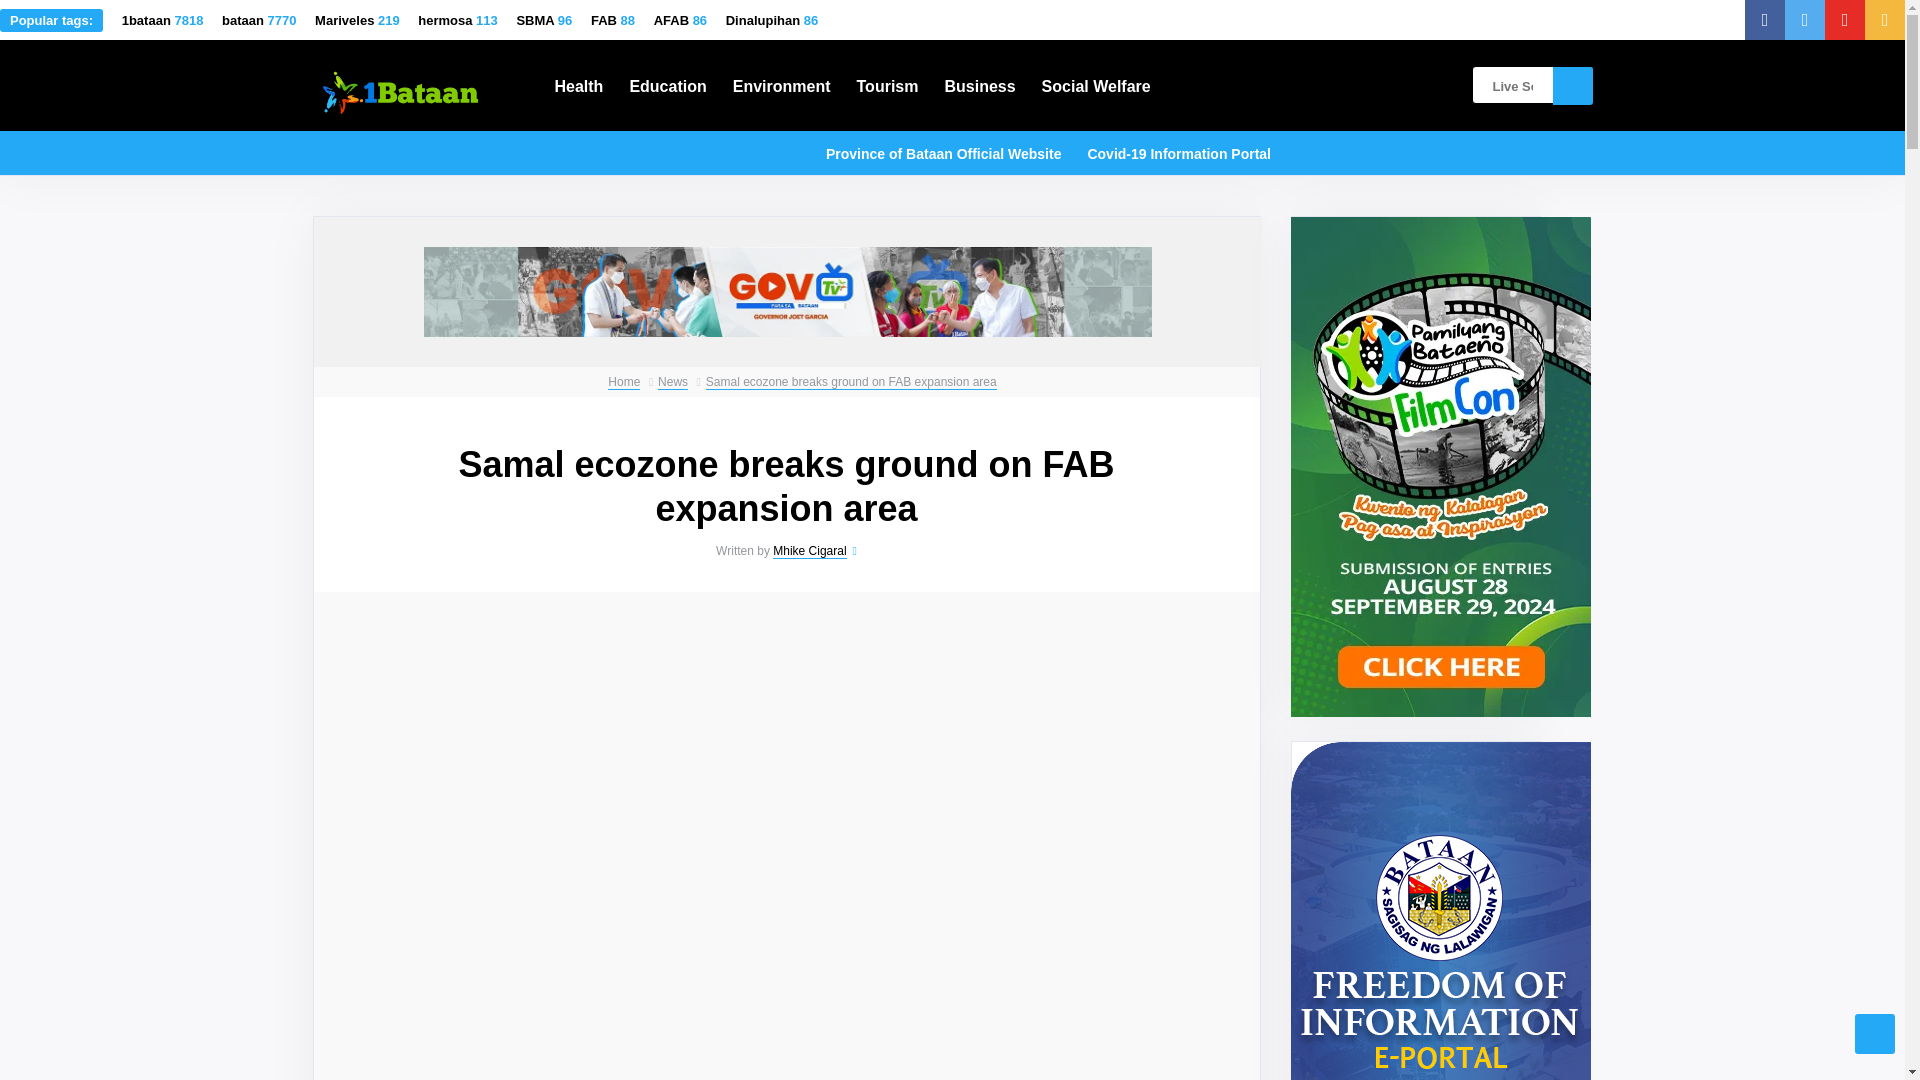 This screenshot has width=1920, height=1080. What do you see at coordinates (544, 20) in the screenshot?
I see `SBMA 96` at bounding box center [544, 20].